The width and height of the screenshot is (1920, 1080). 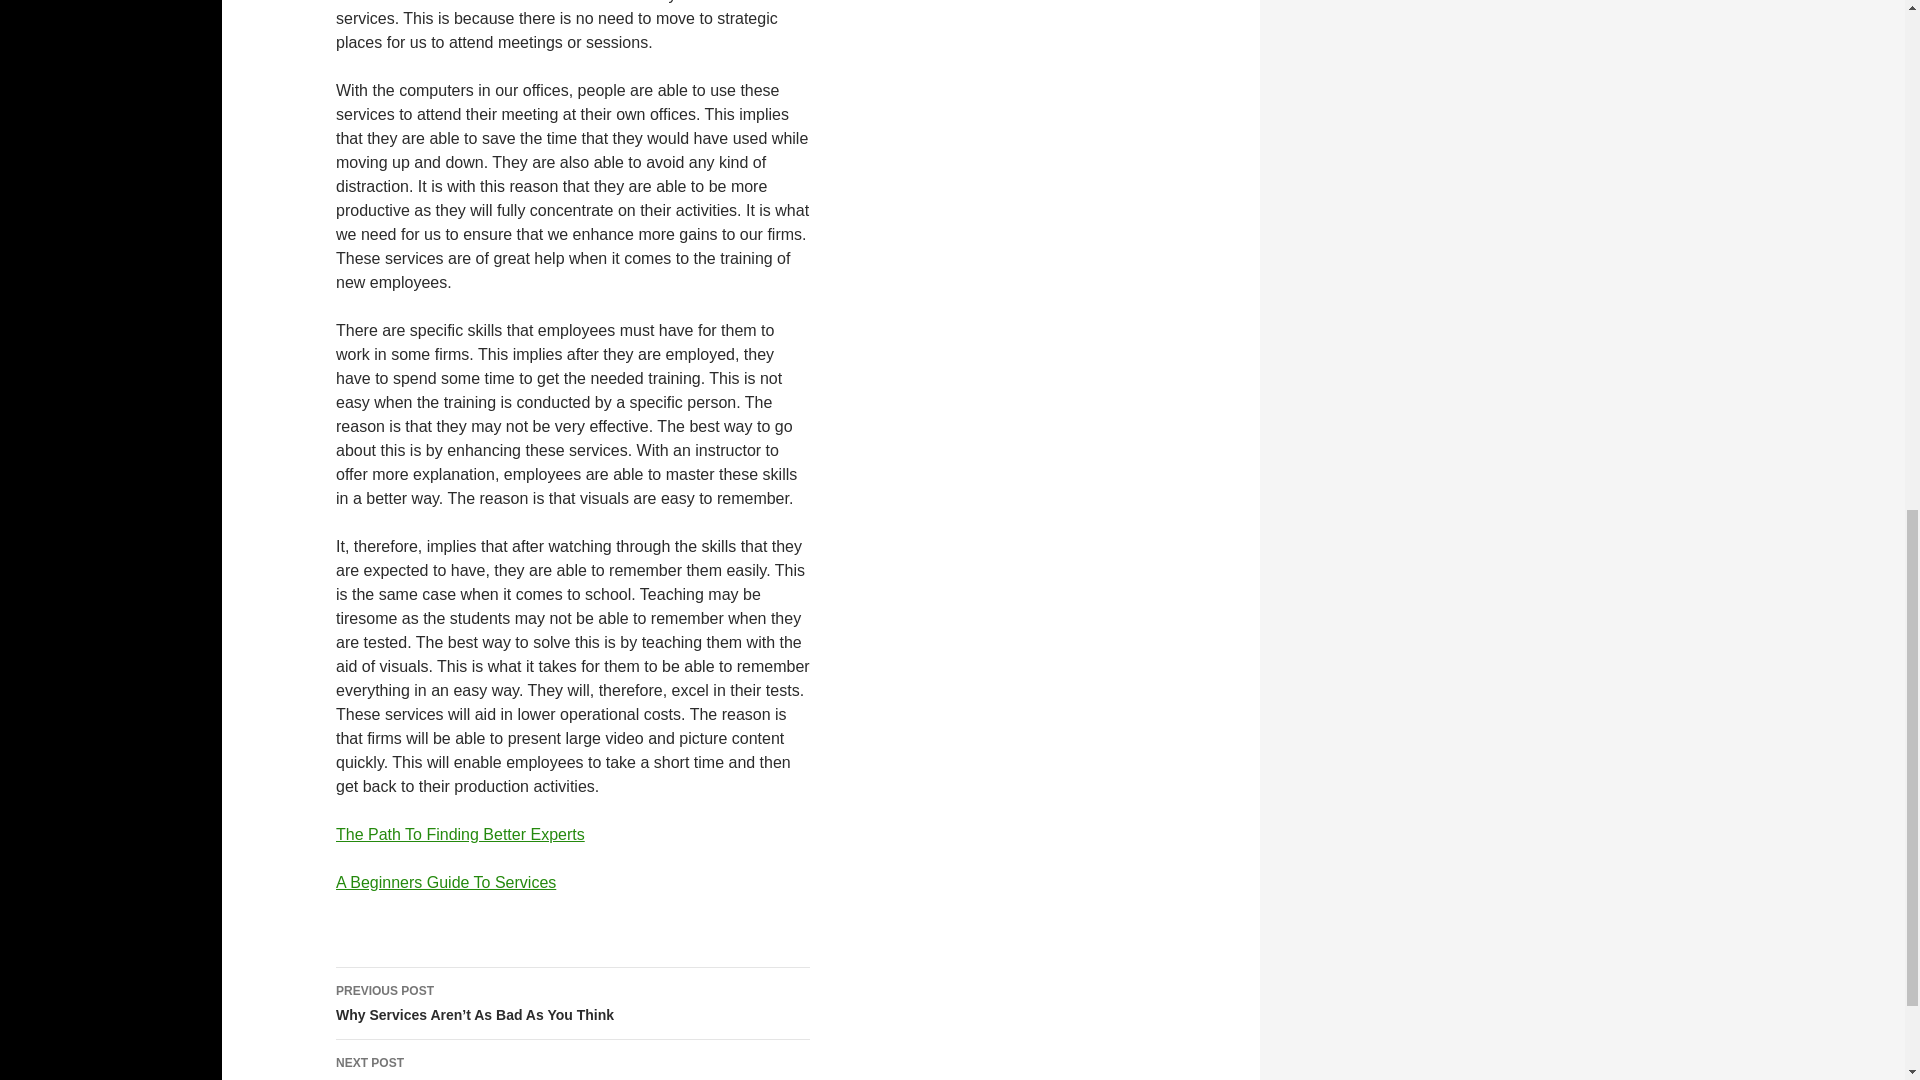 What do you see at coordinates (573, 1060) in the screenshot?
I see `A Beginners Guide To Services` at bounding box center [573, 1060].